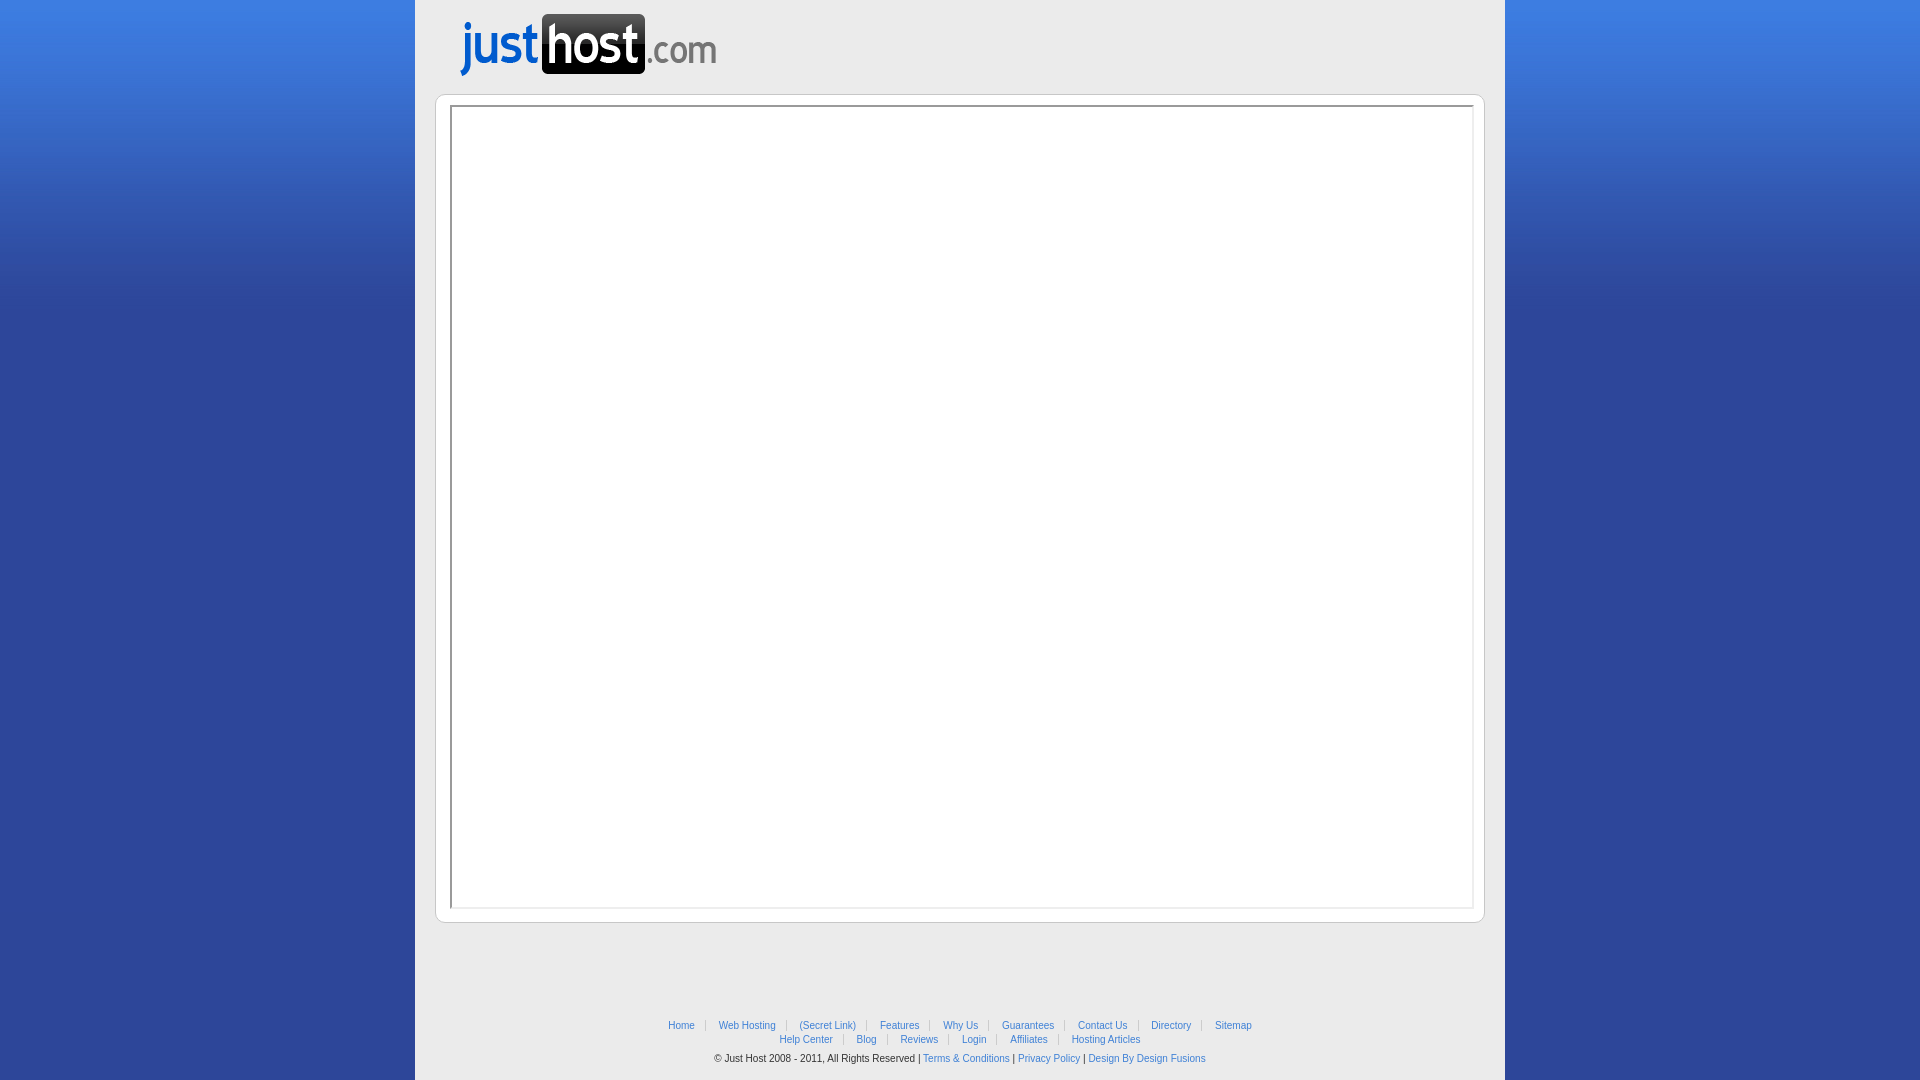  What do you see at coordinates (588, 38) in the screenshot?
I see `Web Hosting from Just Host` at bounding box center [588, 38].